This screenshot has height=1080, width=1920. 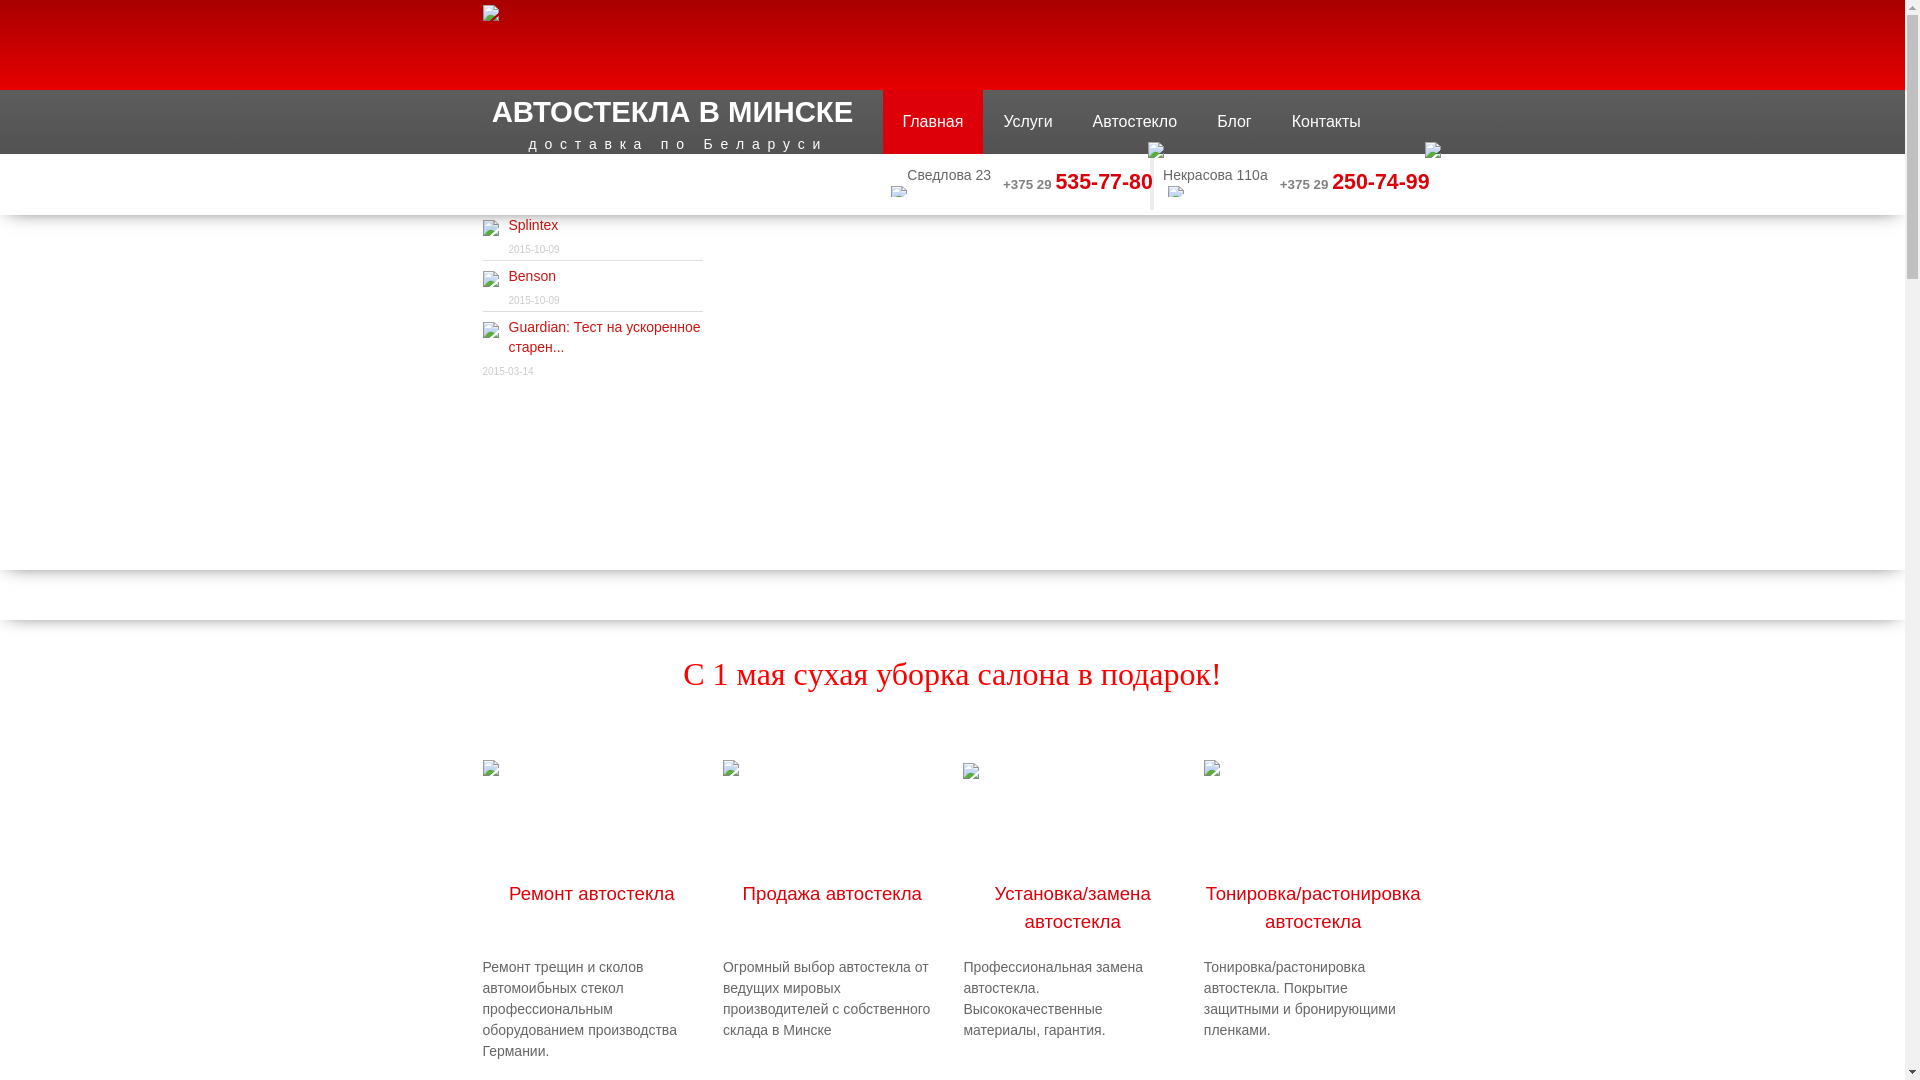 I want to click on Splintex, so click(x=490, y=229).